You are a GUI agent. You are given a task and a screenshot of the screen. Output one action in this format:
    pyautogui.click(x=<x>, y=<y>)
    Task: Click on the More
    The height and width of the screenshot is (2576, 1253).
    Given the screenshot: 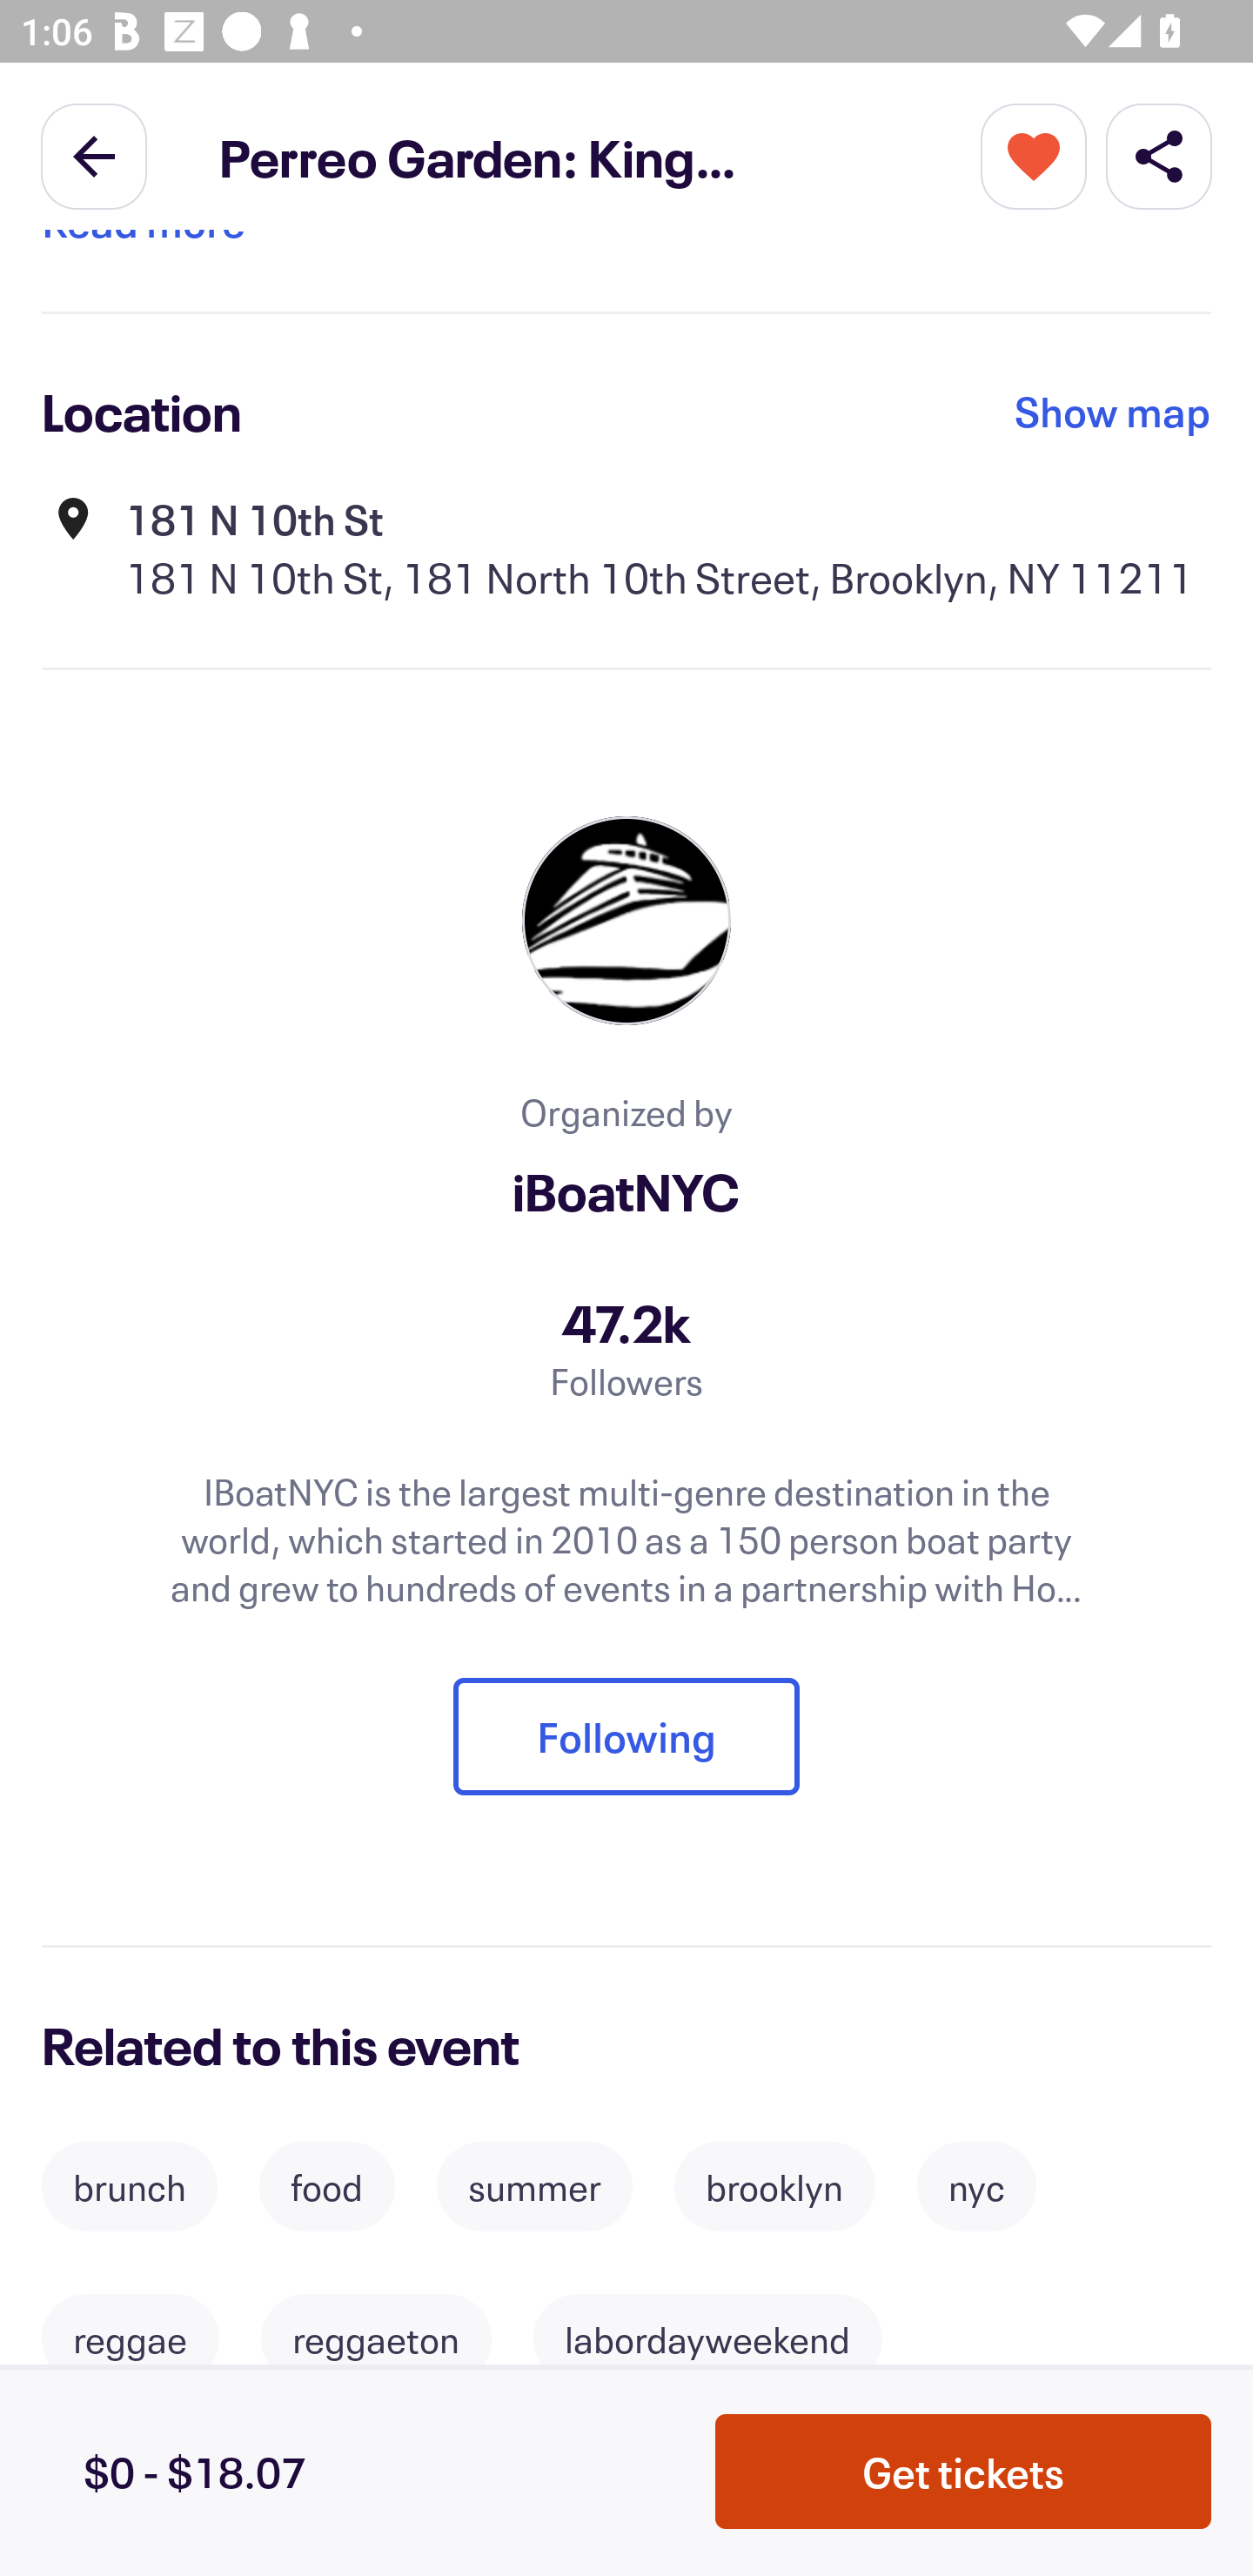 What is the action you would take?
    pyautogui.click(x=1034, y=155)
    